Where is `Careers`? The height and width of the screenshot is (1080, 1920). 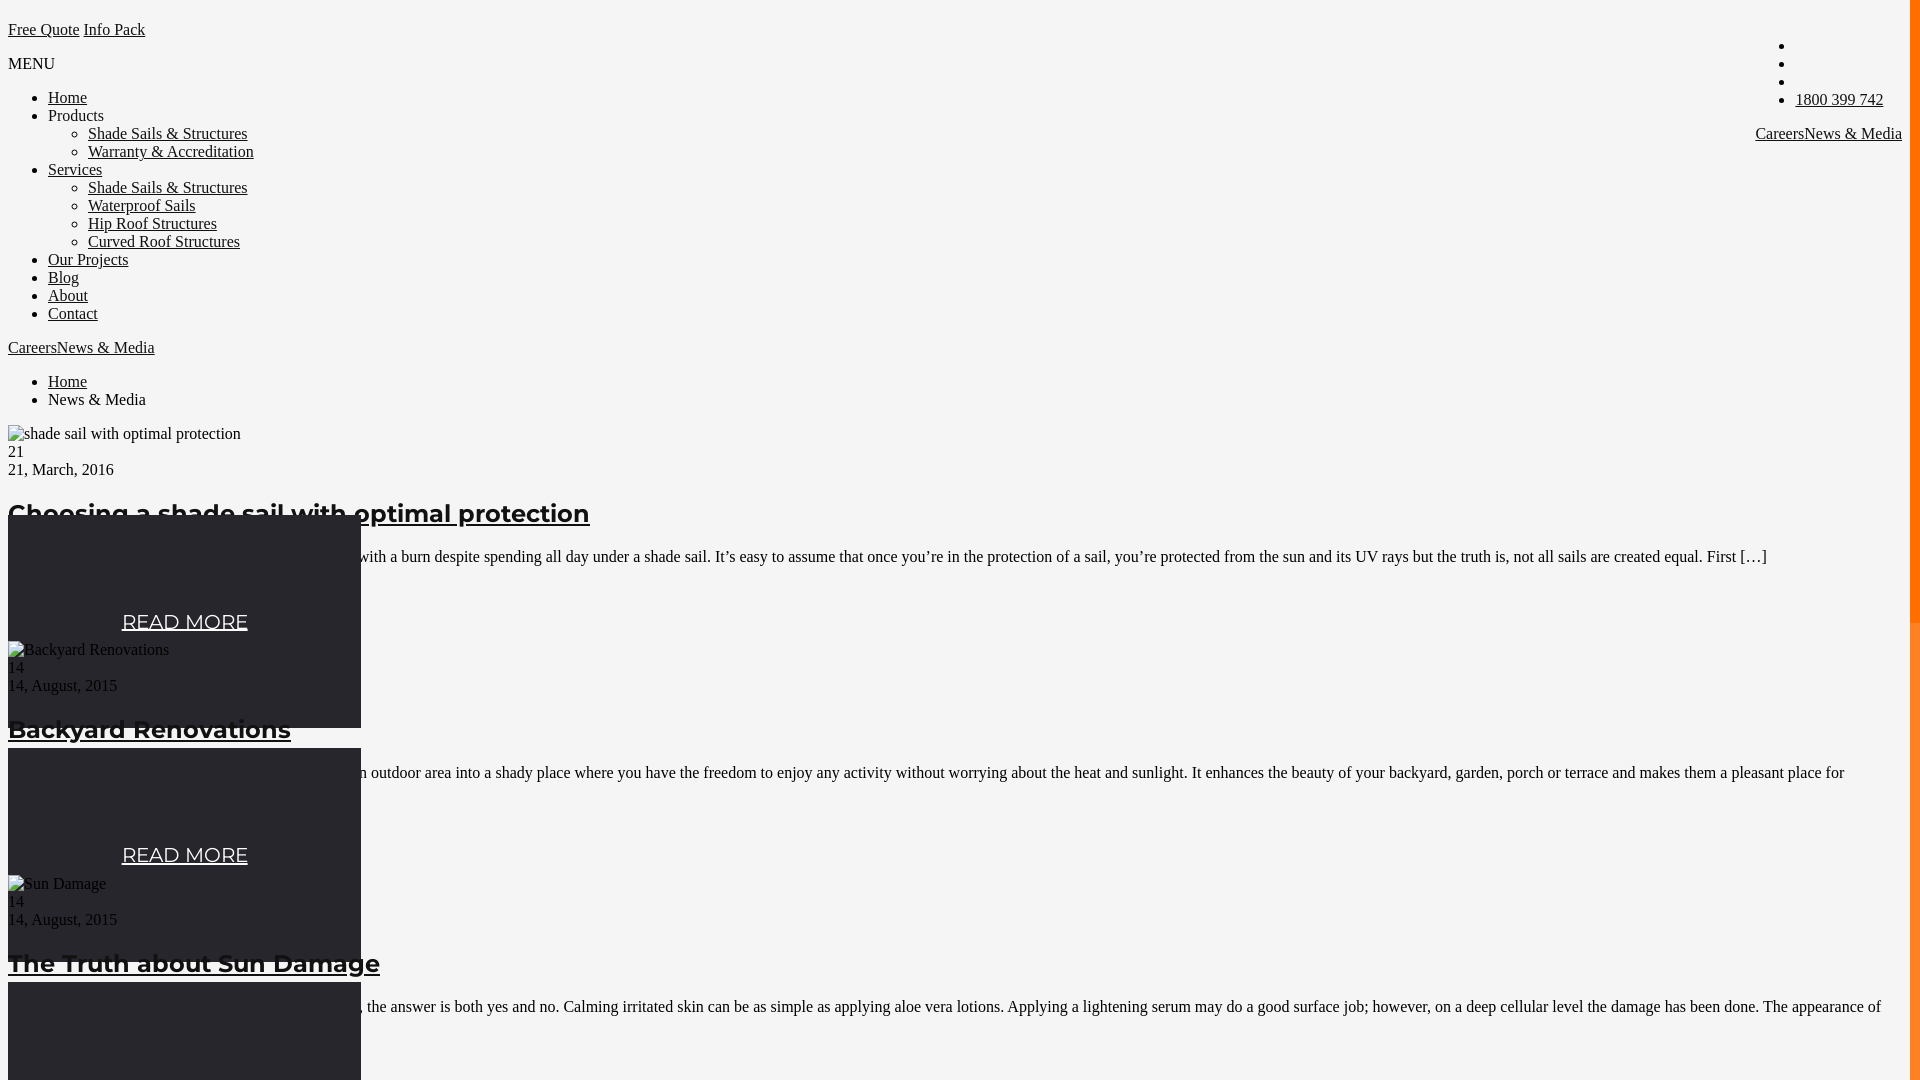 Careers is located at coordinates (32, 348).